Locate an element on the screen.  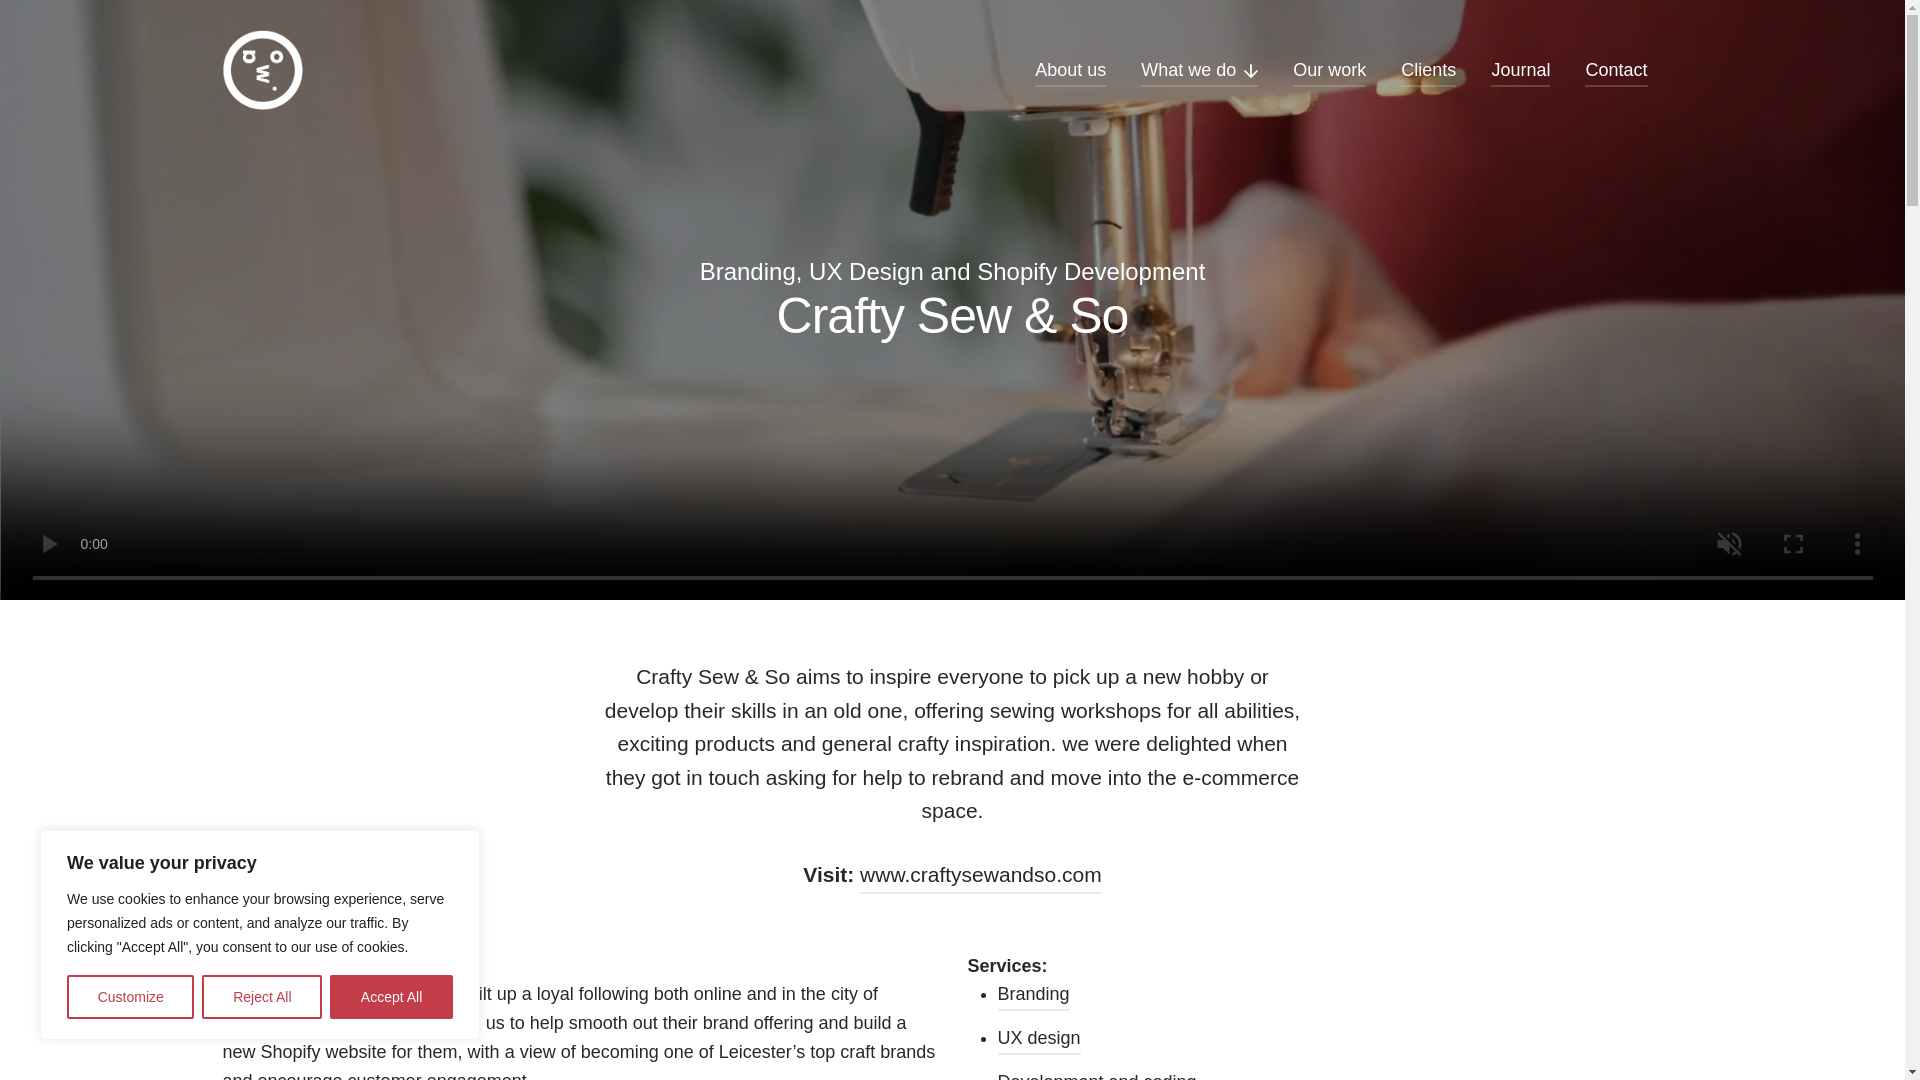
Reject All is located at coordinates (262, 997).